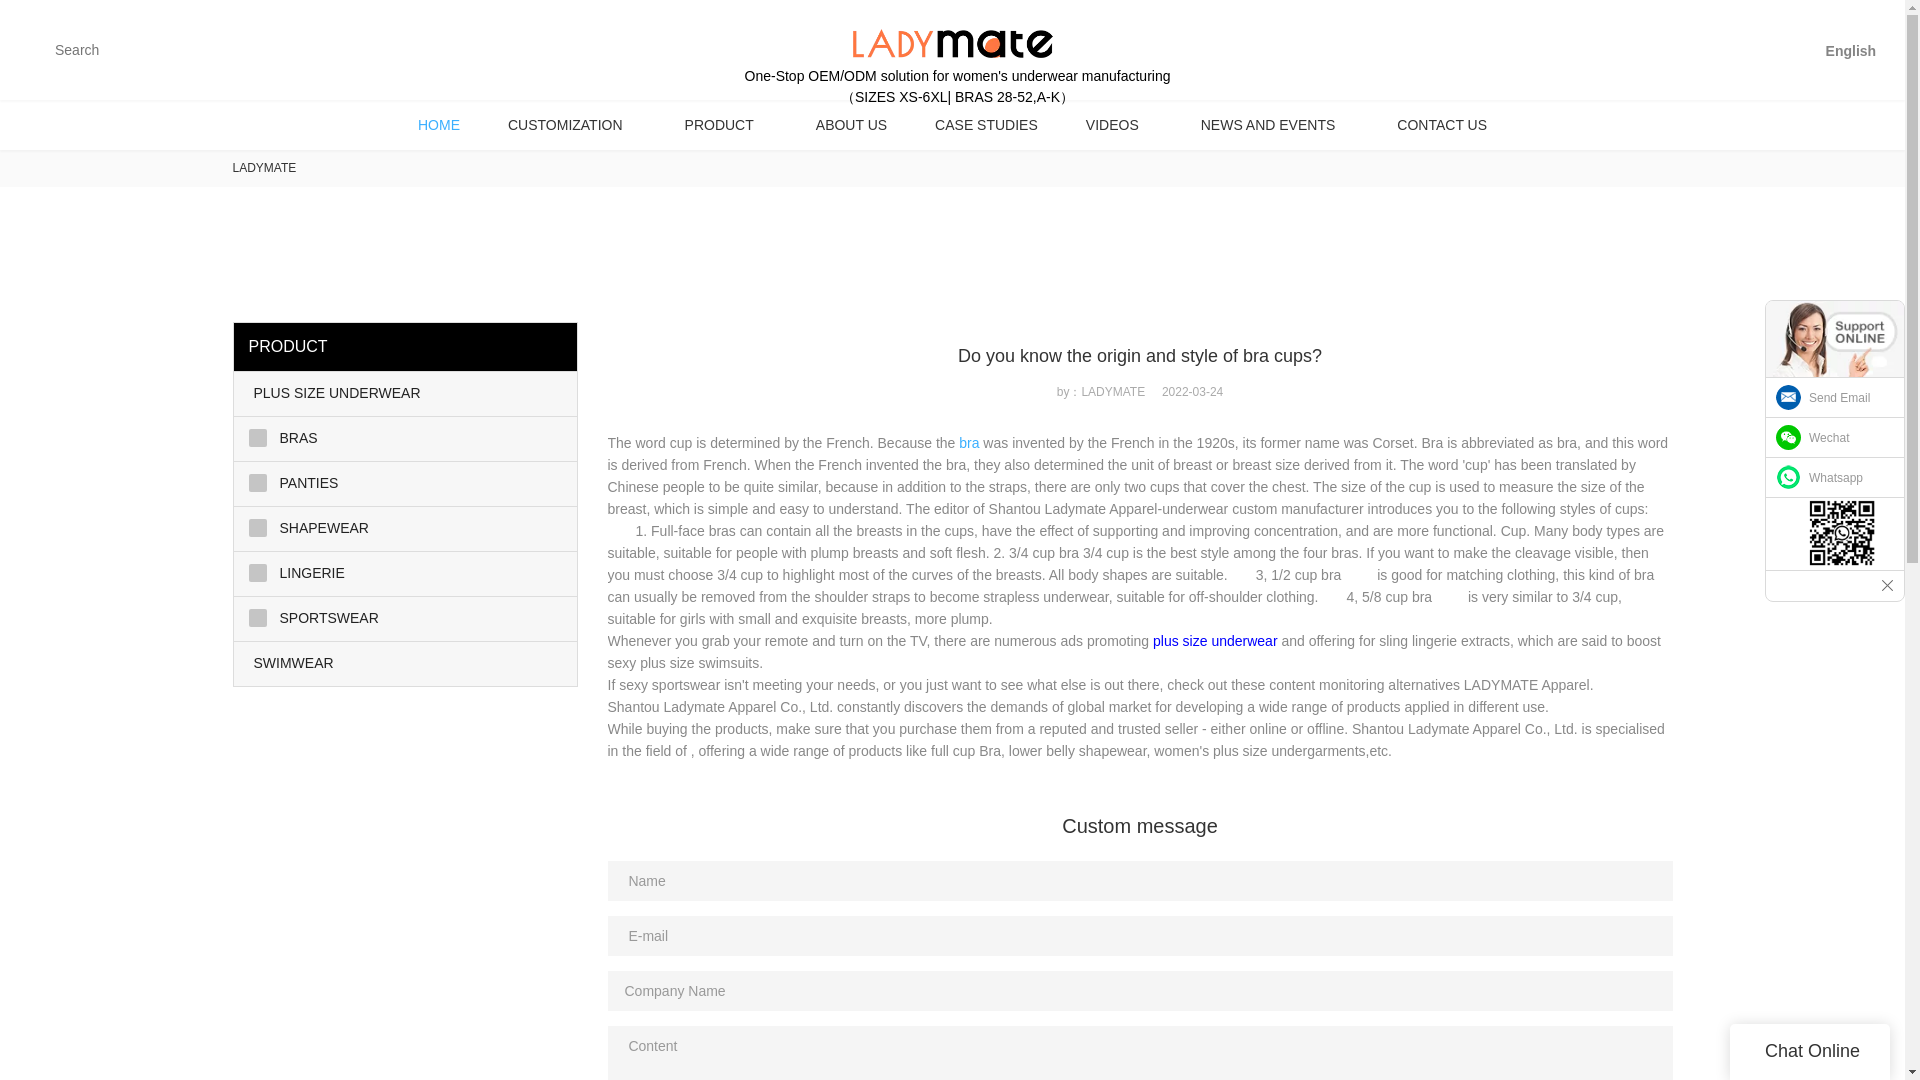 Image resolution: width=1920 pixels, height=1080 pixels. Describe the element at coordinates (726, 125) in the screenshot. I see `PRODUCT` at that location.